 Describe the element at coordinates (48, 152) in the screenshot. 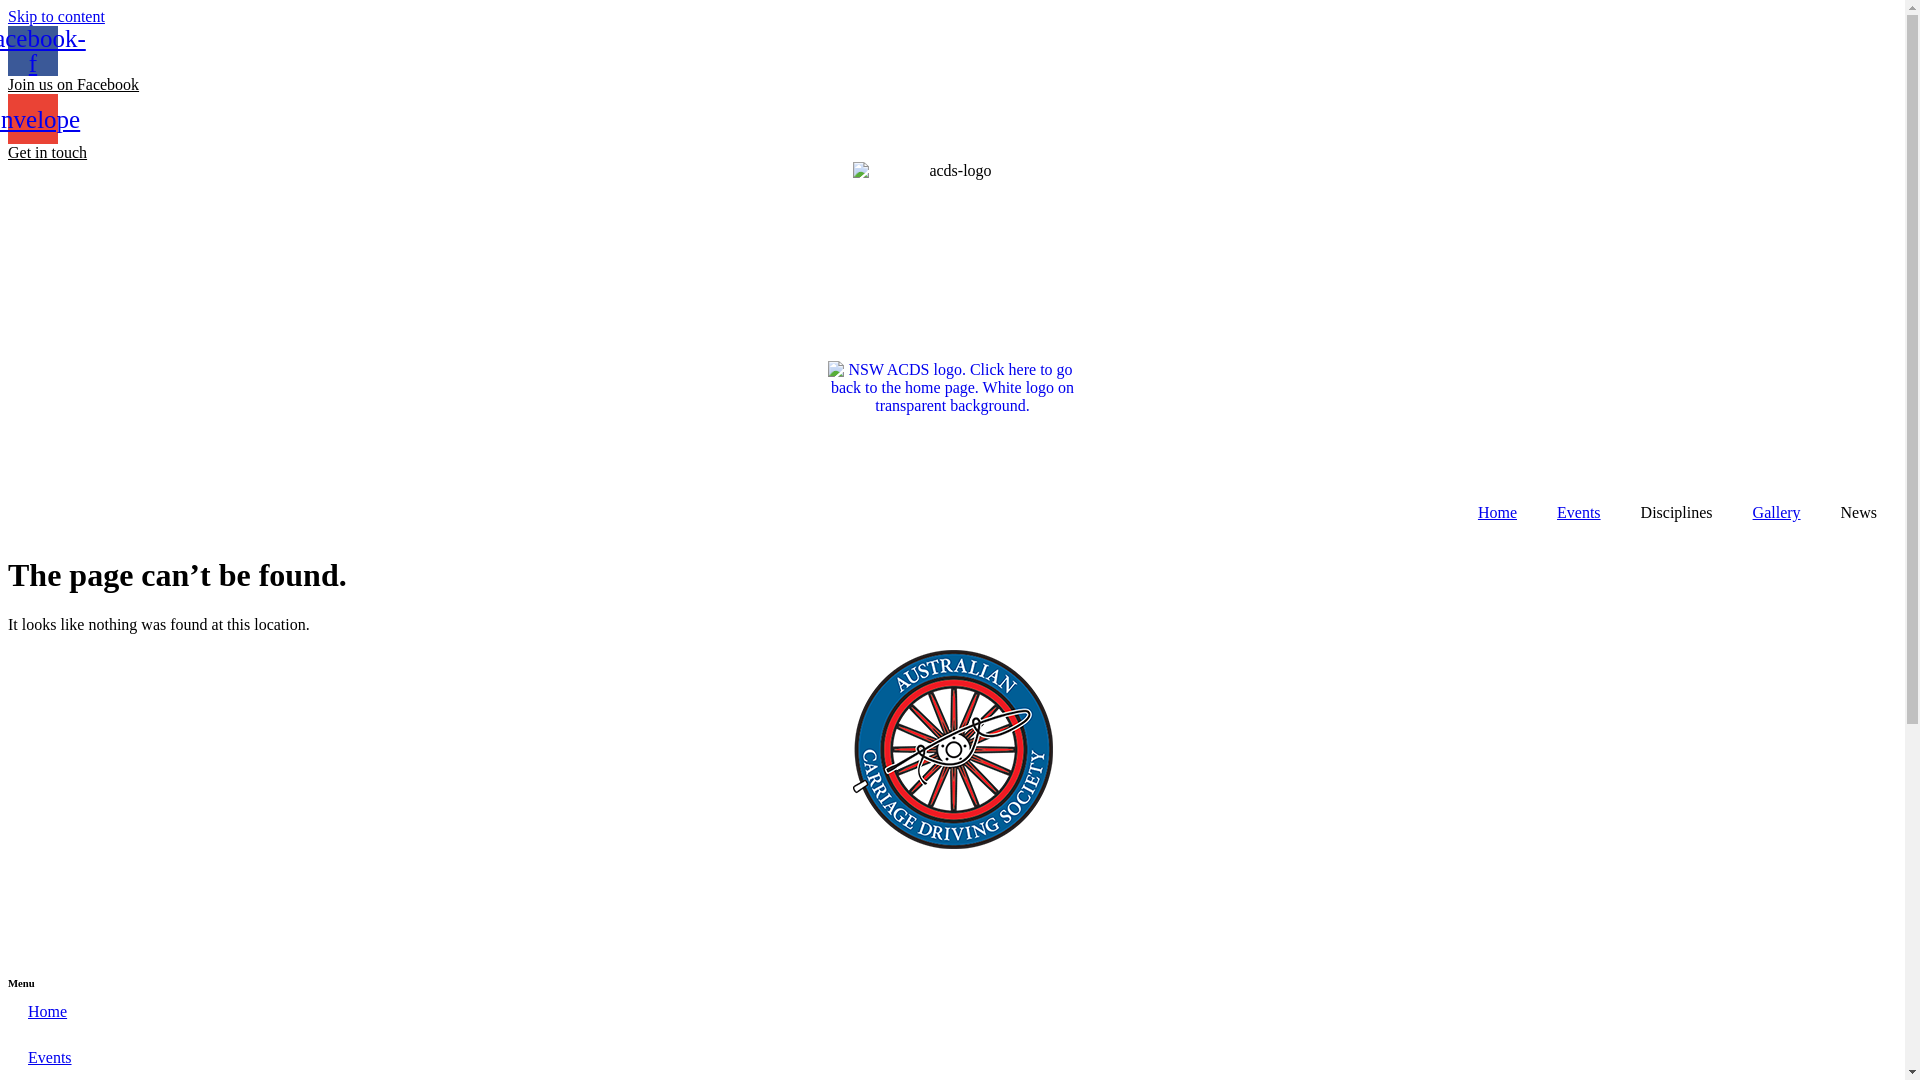

I see `Get in touch` at that location.